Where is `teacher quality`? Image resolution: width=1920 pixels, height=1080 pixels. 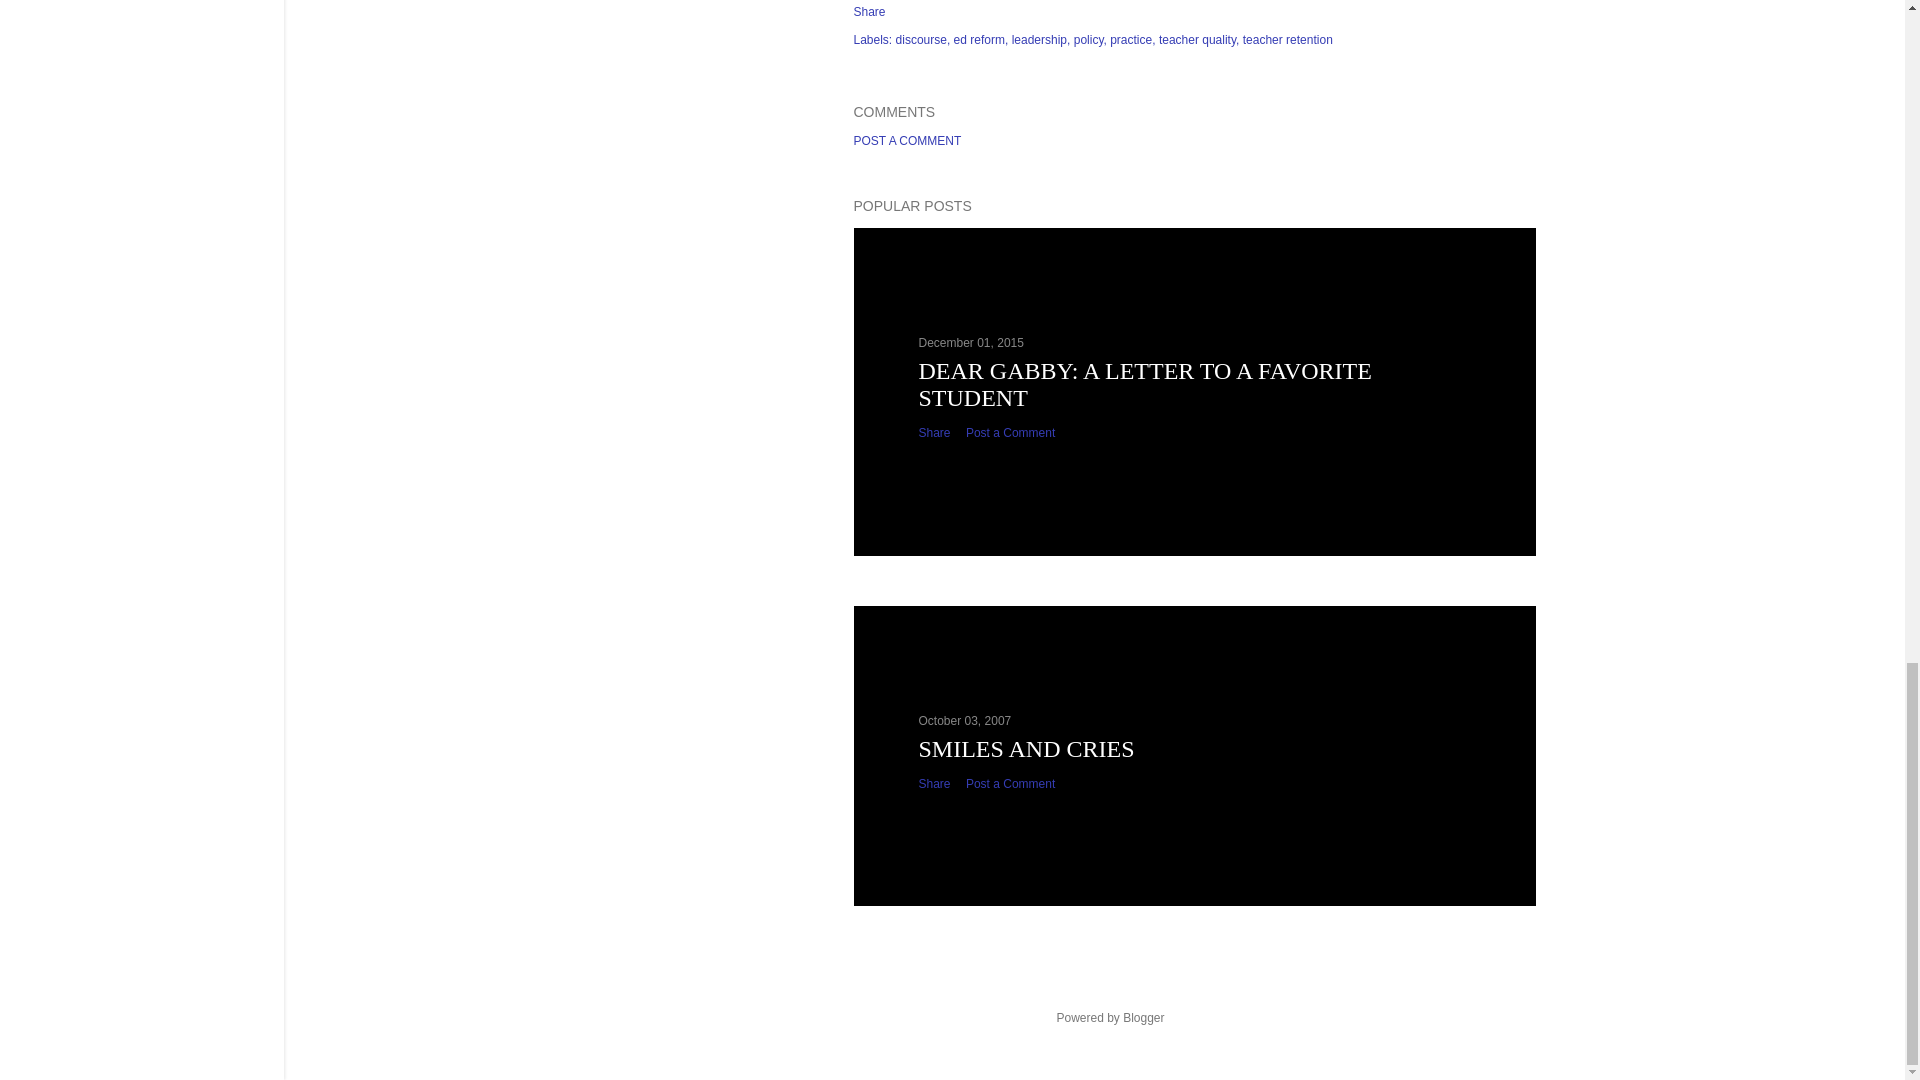 teacher quality is located at coordinates (1200, 40).